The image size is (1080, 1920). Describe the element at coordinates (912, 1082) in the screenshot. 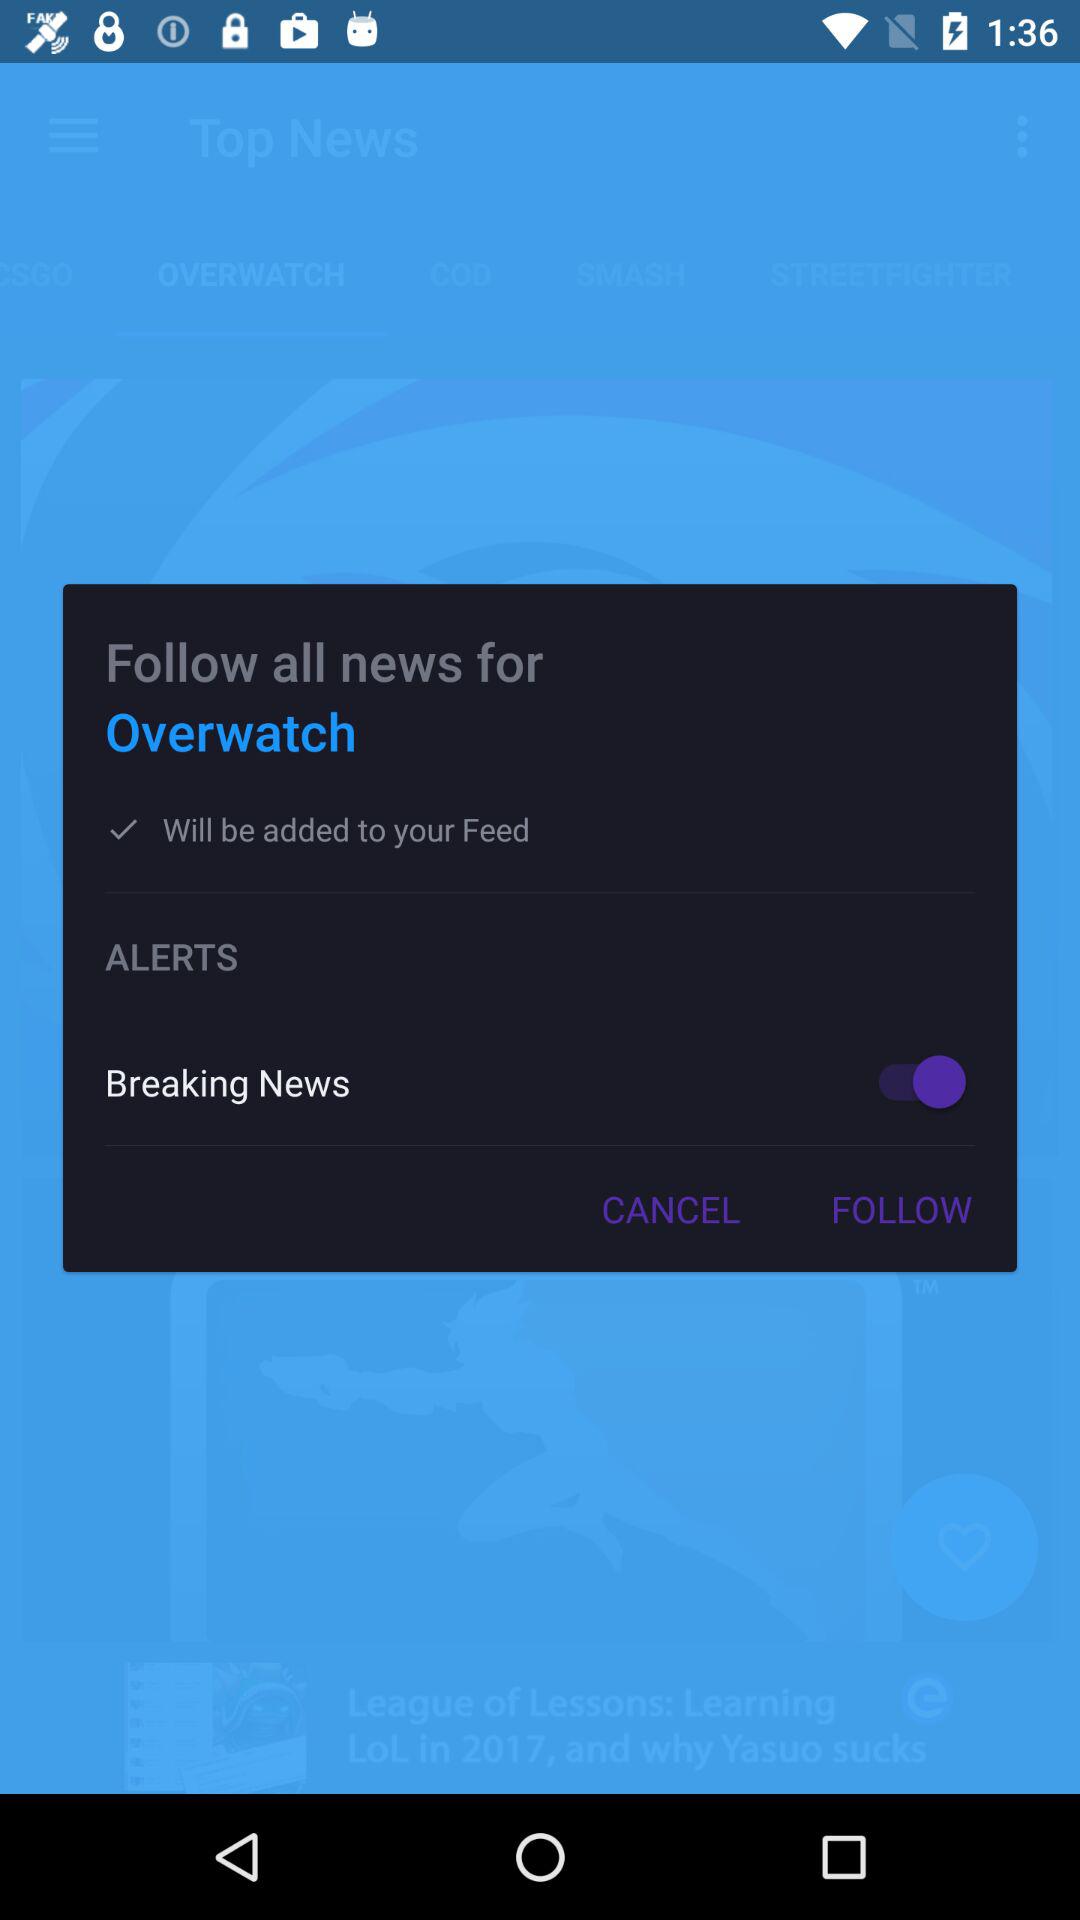

I see `launch icon below alerts` at that location.